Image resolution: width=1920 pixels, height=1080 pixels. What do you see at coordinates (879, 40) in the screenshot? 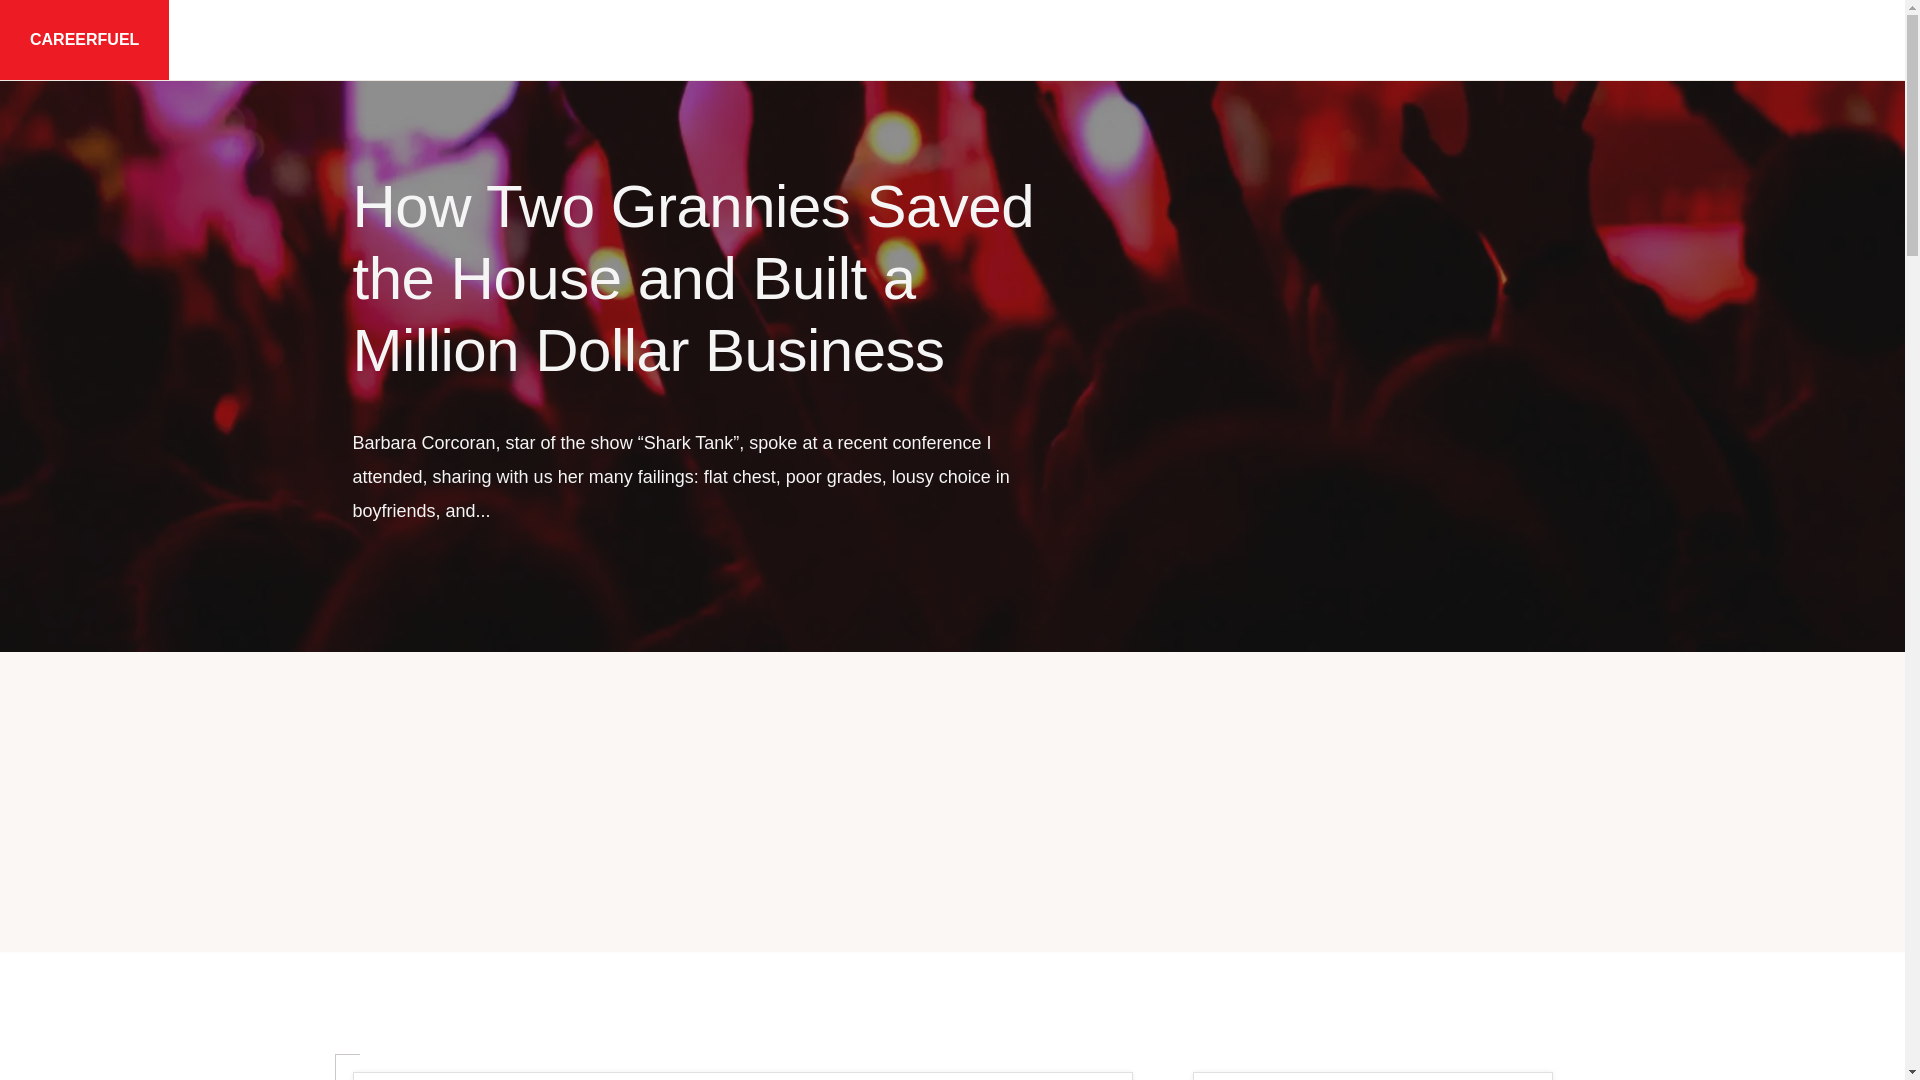
I see `Find Work` at bounding box center [879, 40].